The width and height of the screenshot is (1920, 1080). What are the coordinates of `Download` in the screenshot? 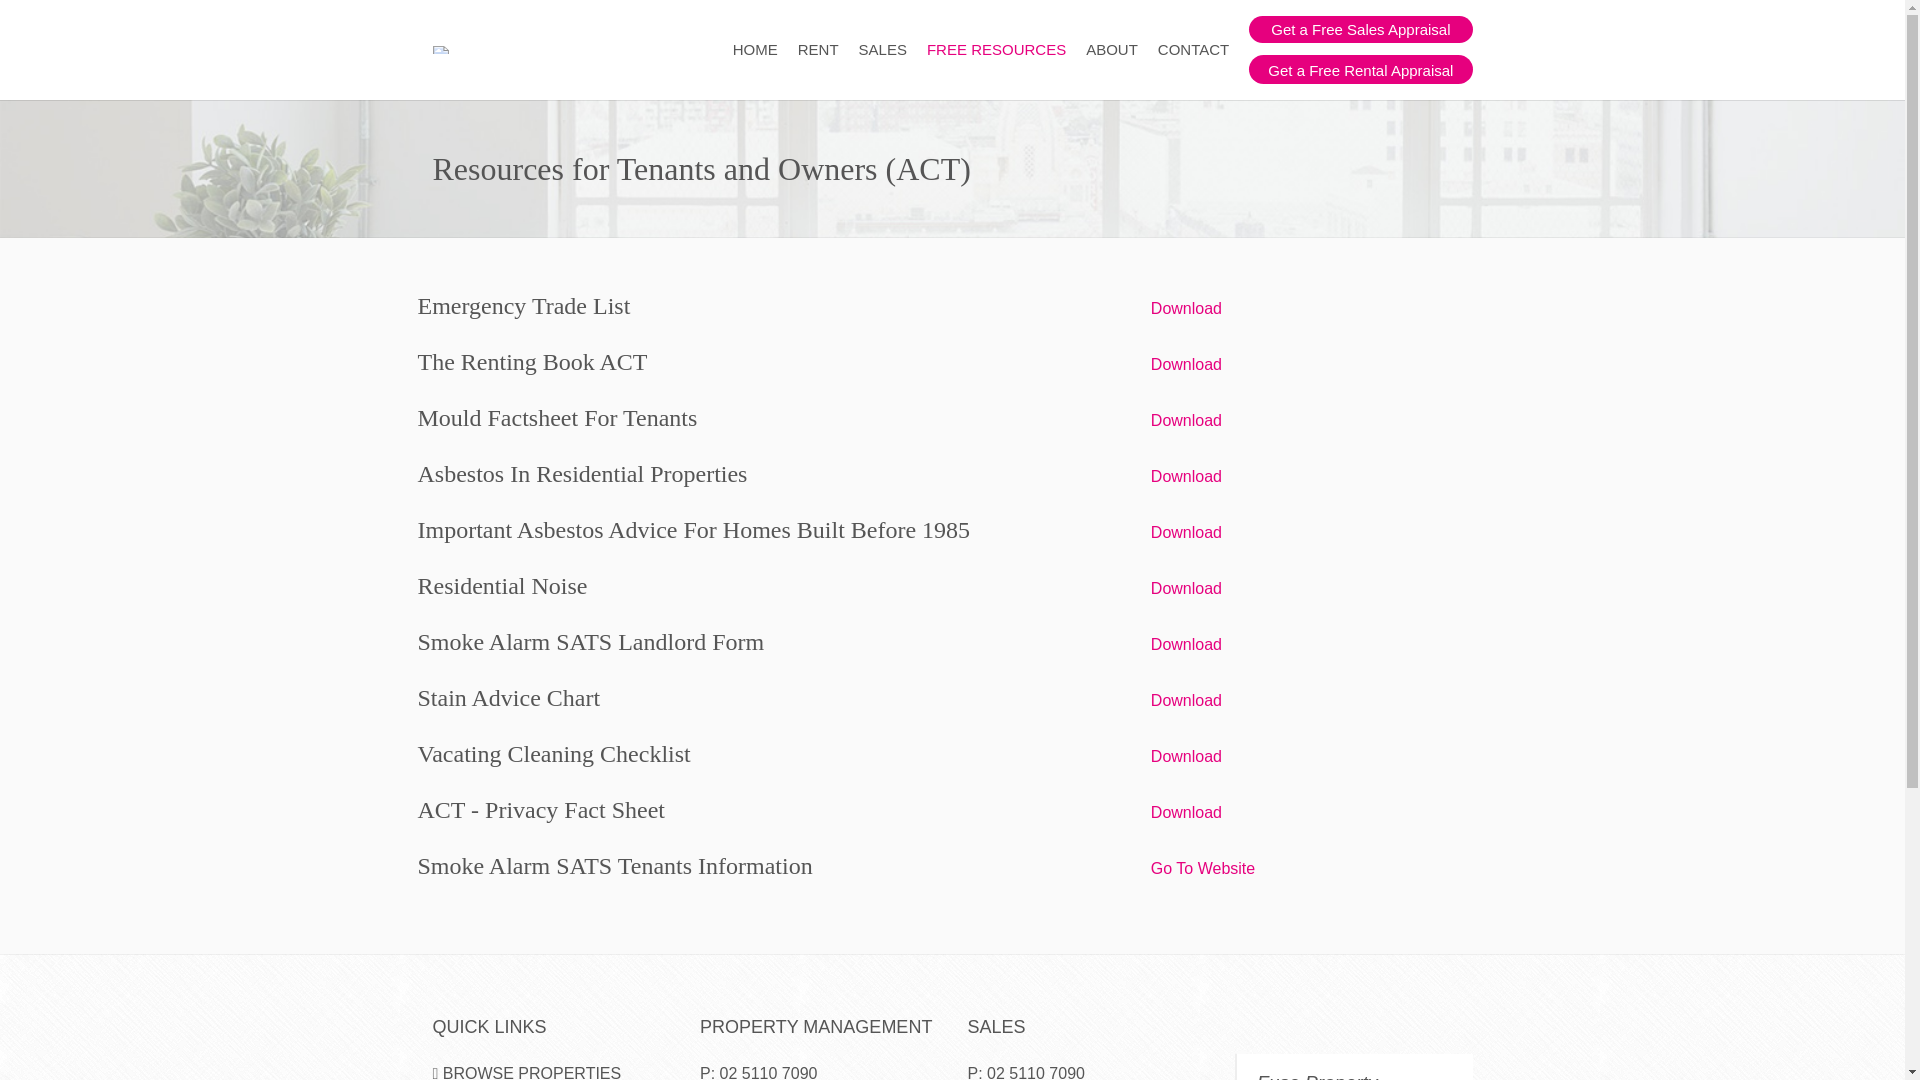 It's located at (1186, 420).